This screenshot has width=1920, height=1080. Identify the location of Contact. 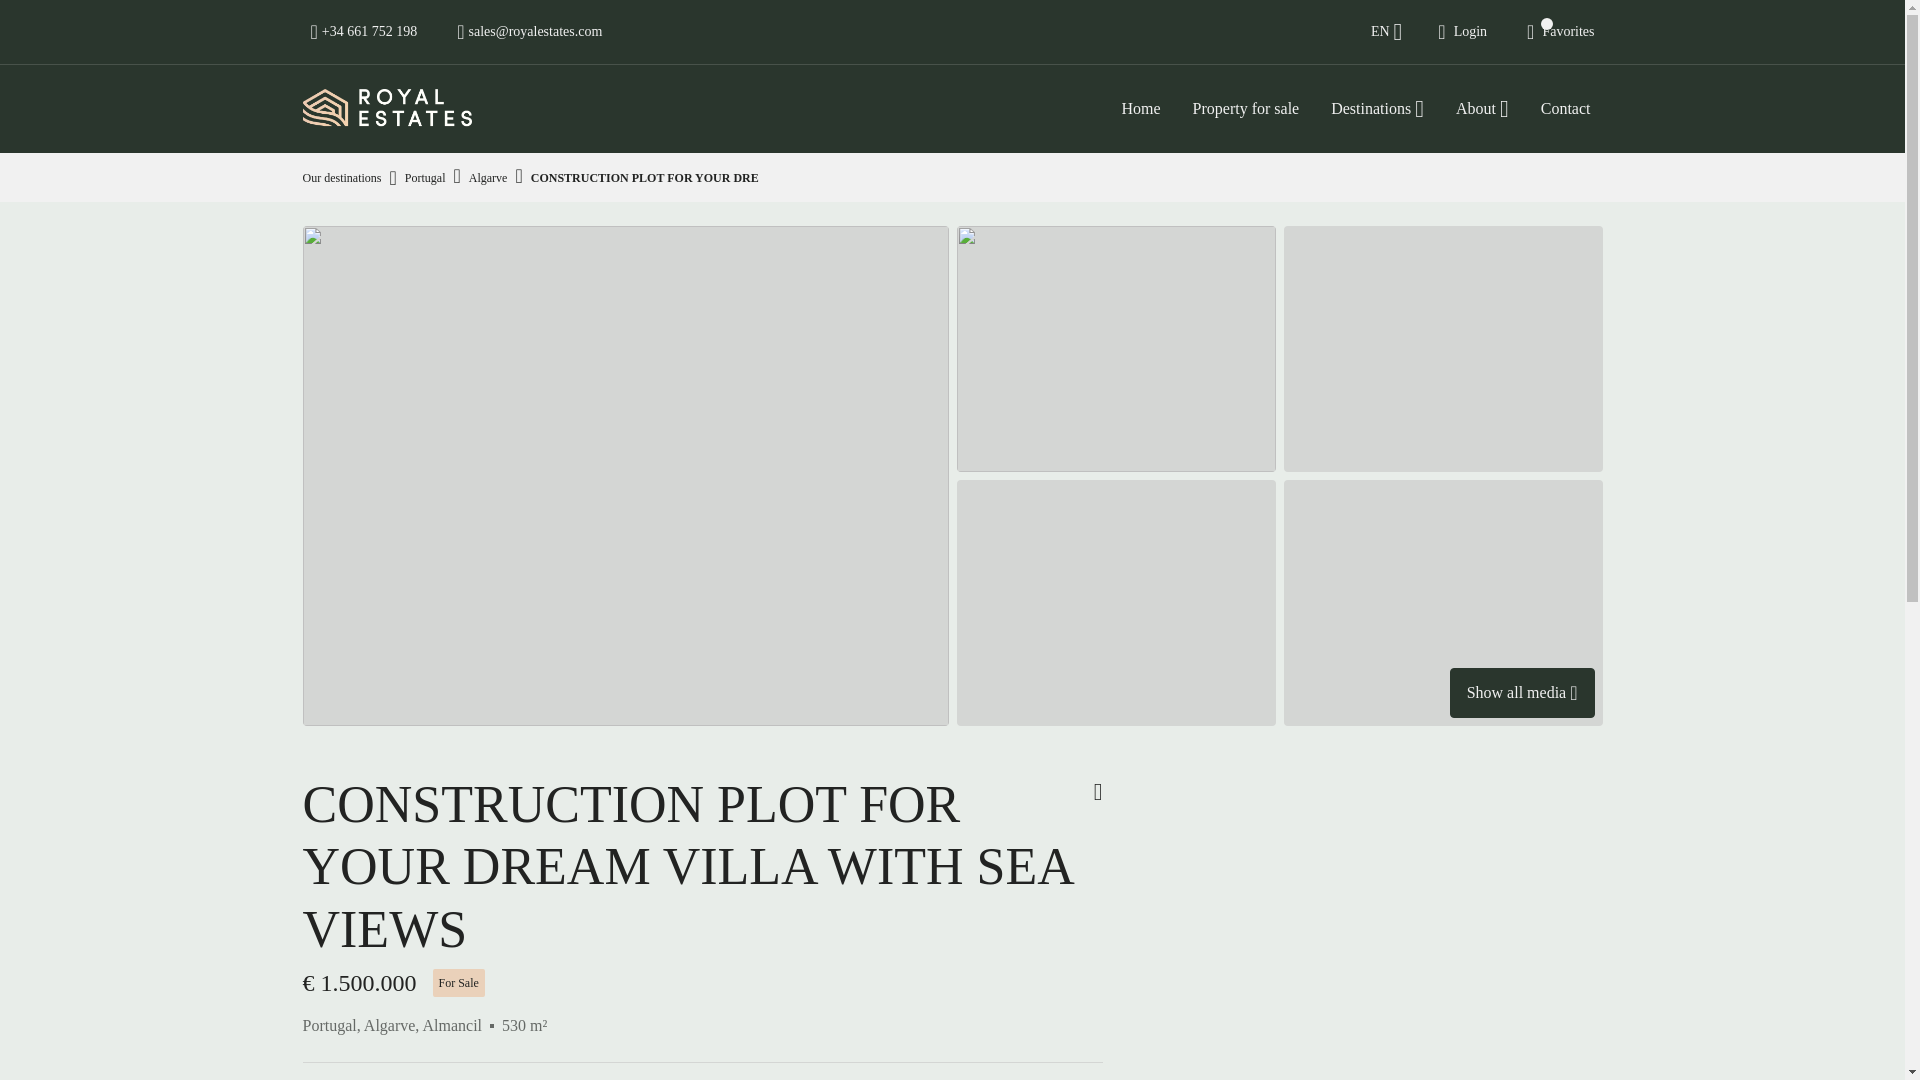
(1566, 108).